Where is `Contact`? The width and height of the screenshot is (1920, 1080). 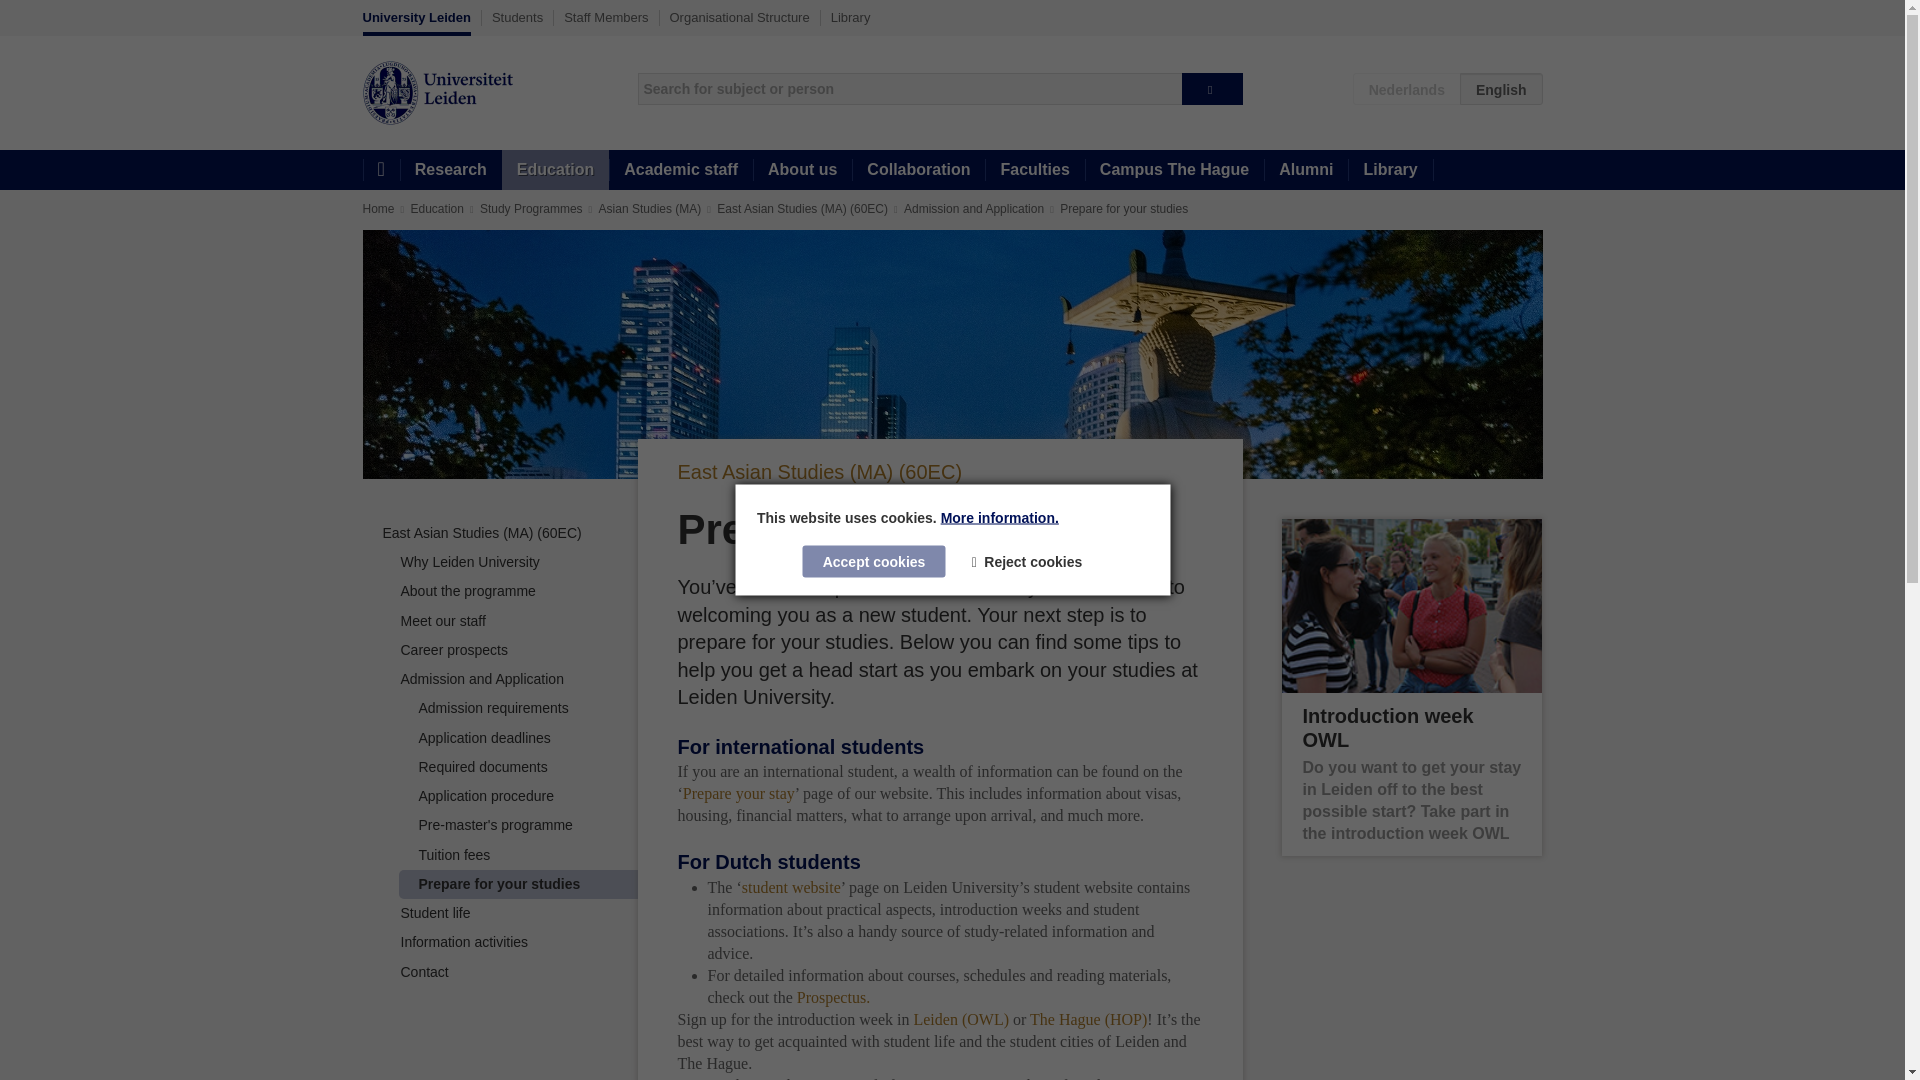
Contact is located at coordinates (423, 972).